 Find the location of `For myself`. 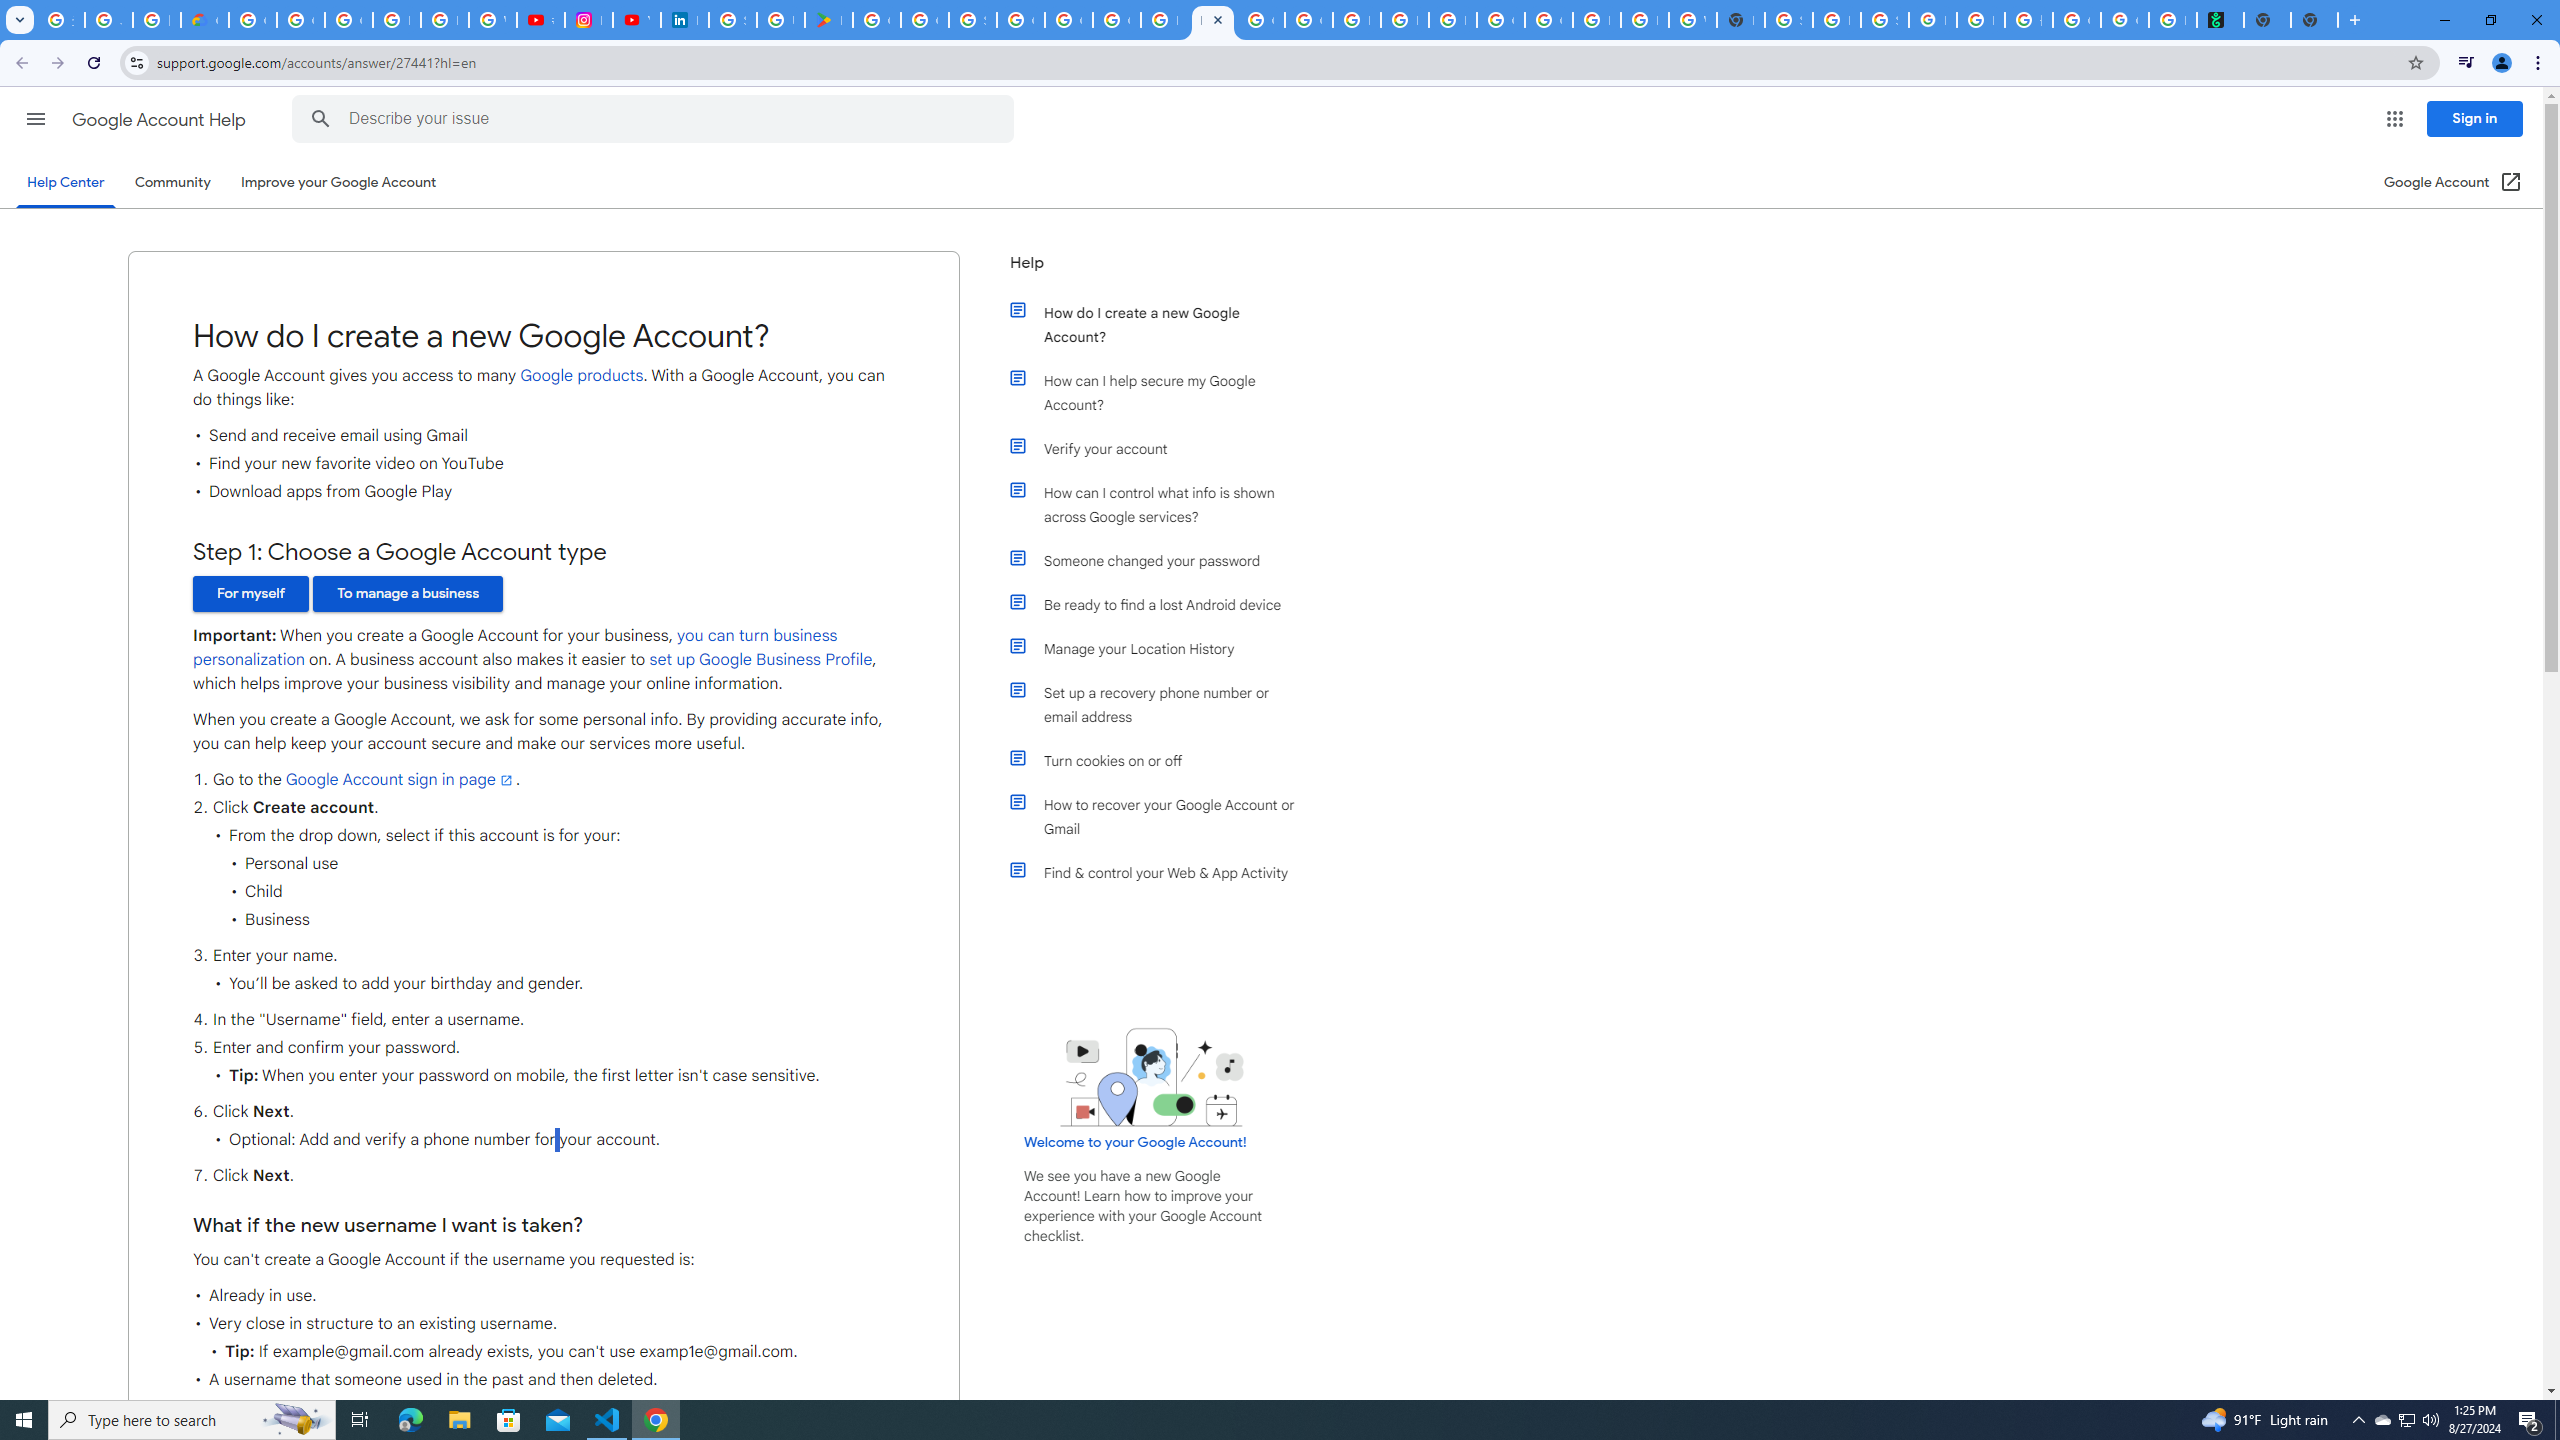

For myself is located at coordinates (250, 594).